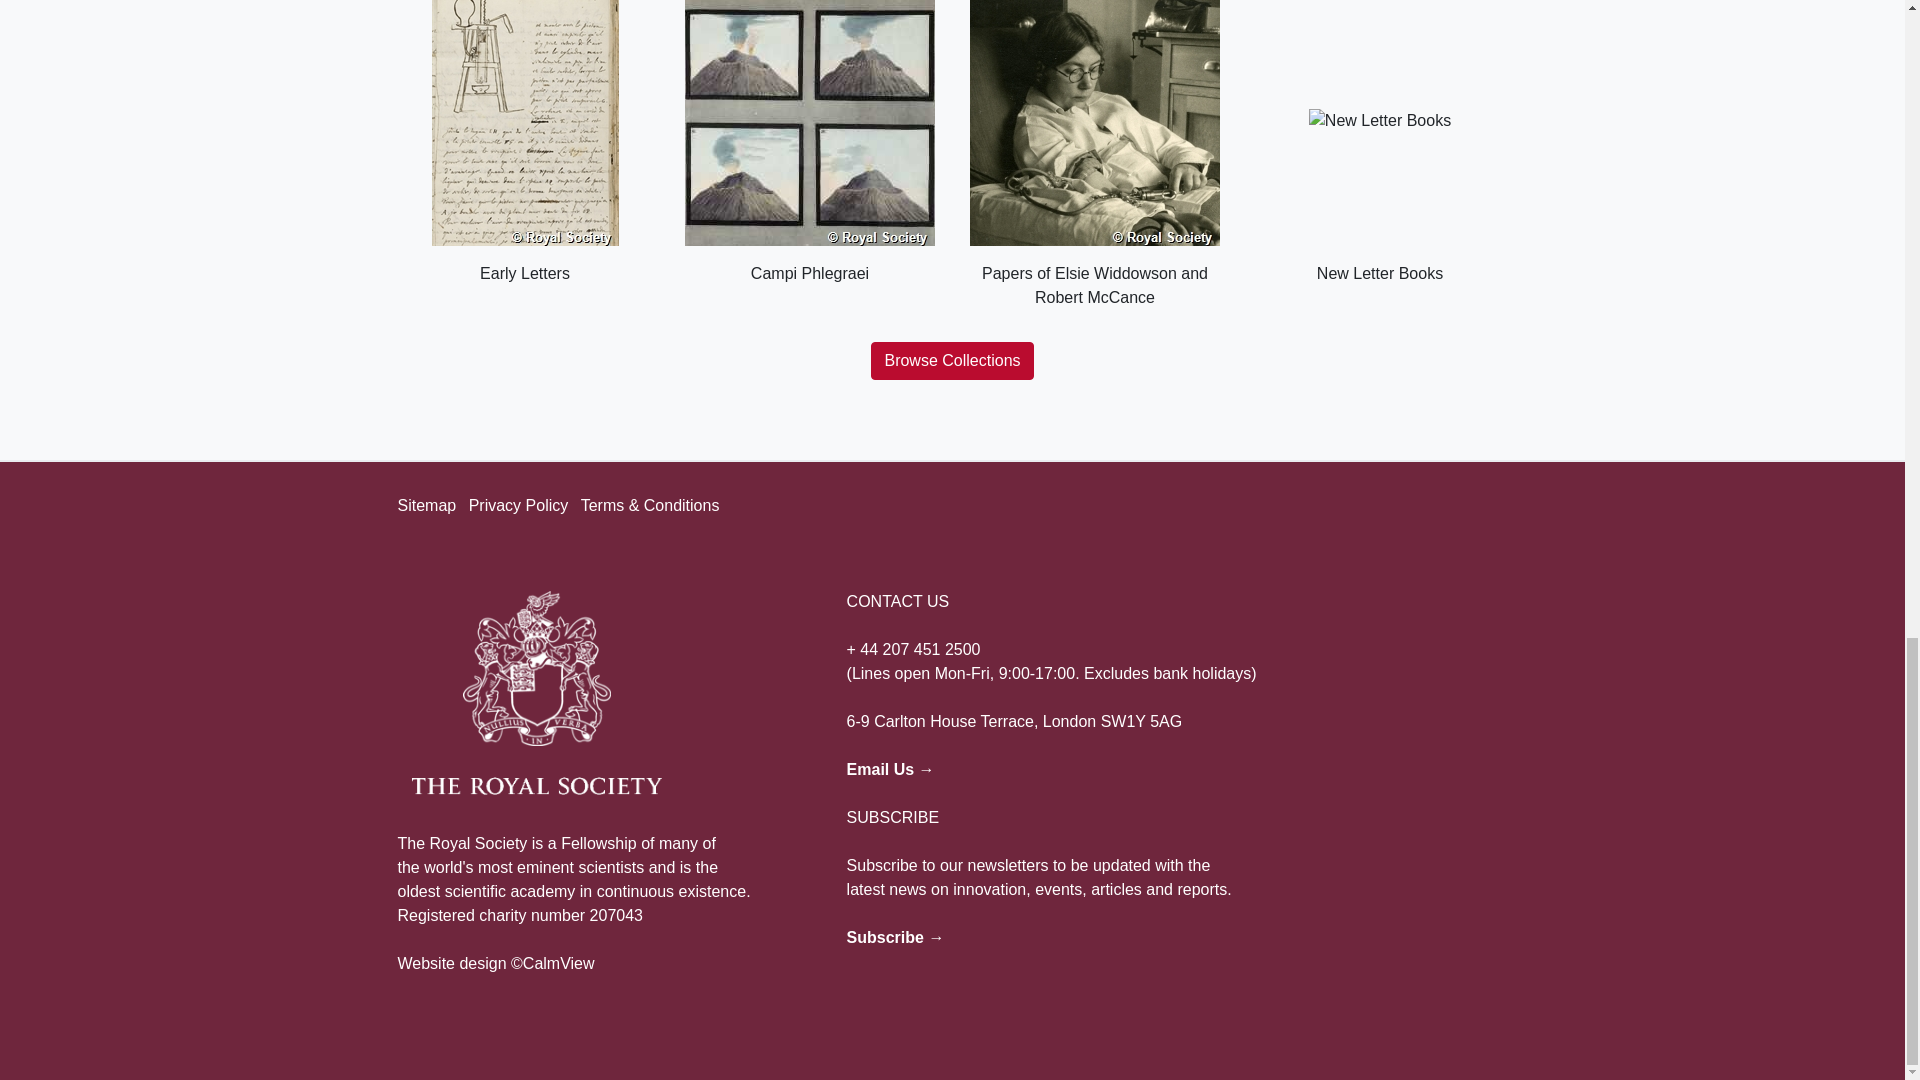  I want to click on Early Letters, so click(524, 143).